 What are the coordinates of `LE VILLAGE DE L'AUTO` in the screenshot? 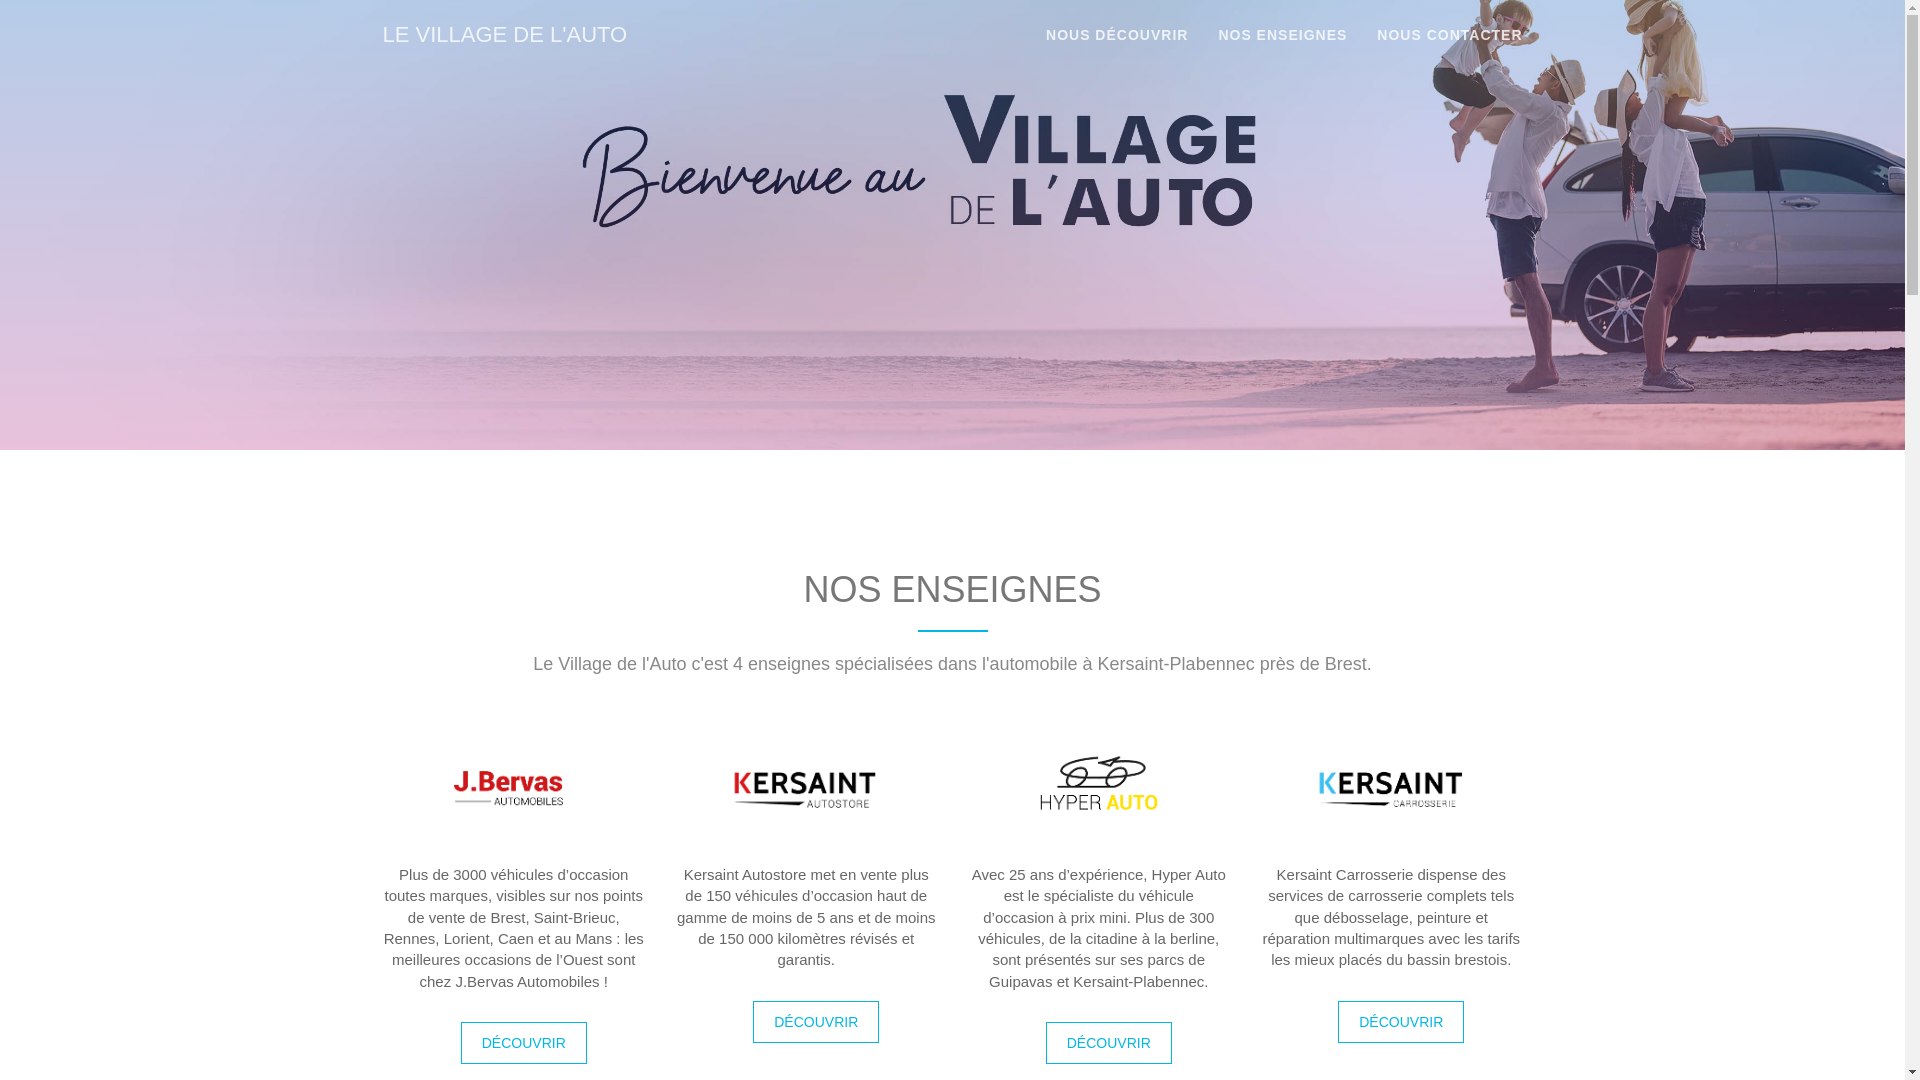 It's located at (506, 35).